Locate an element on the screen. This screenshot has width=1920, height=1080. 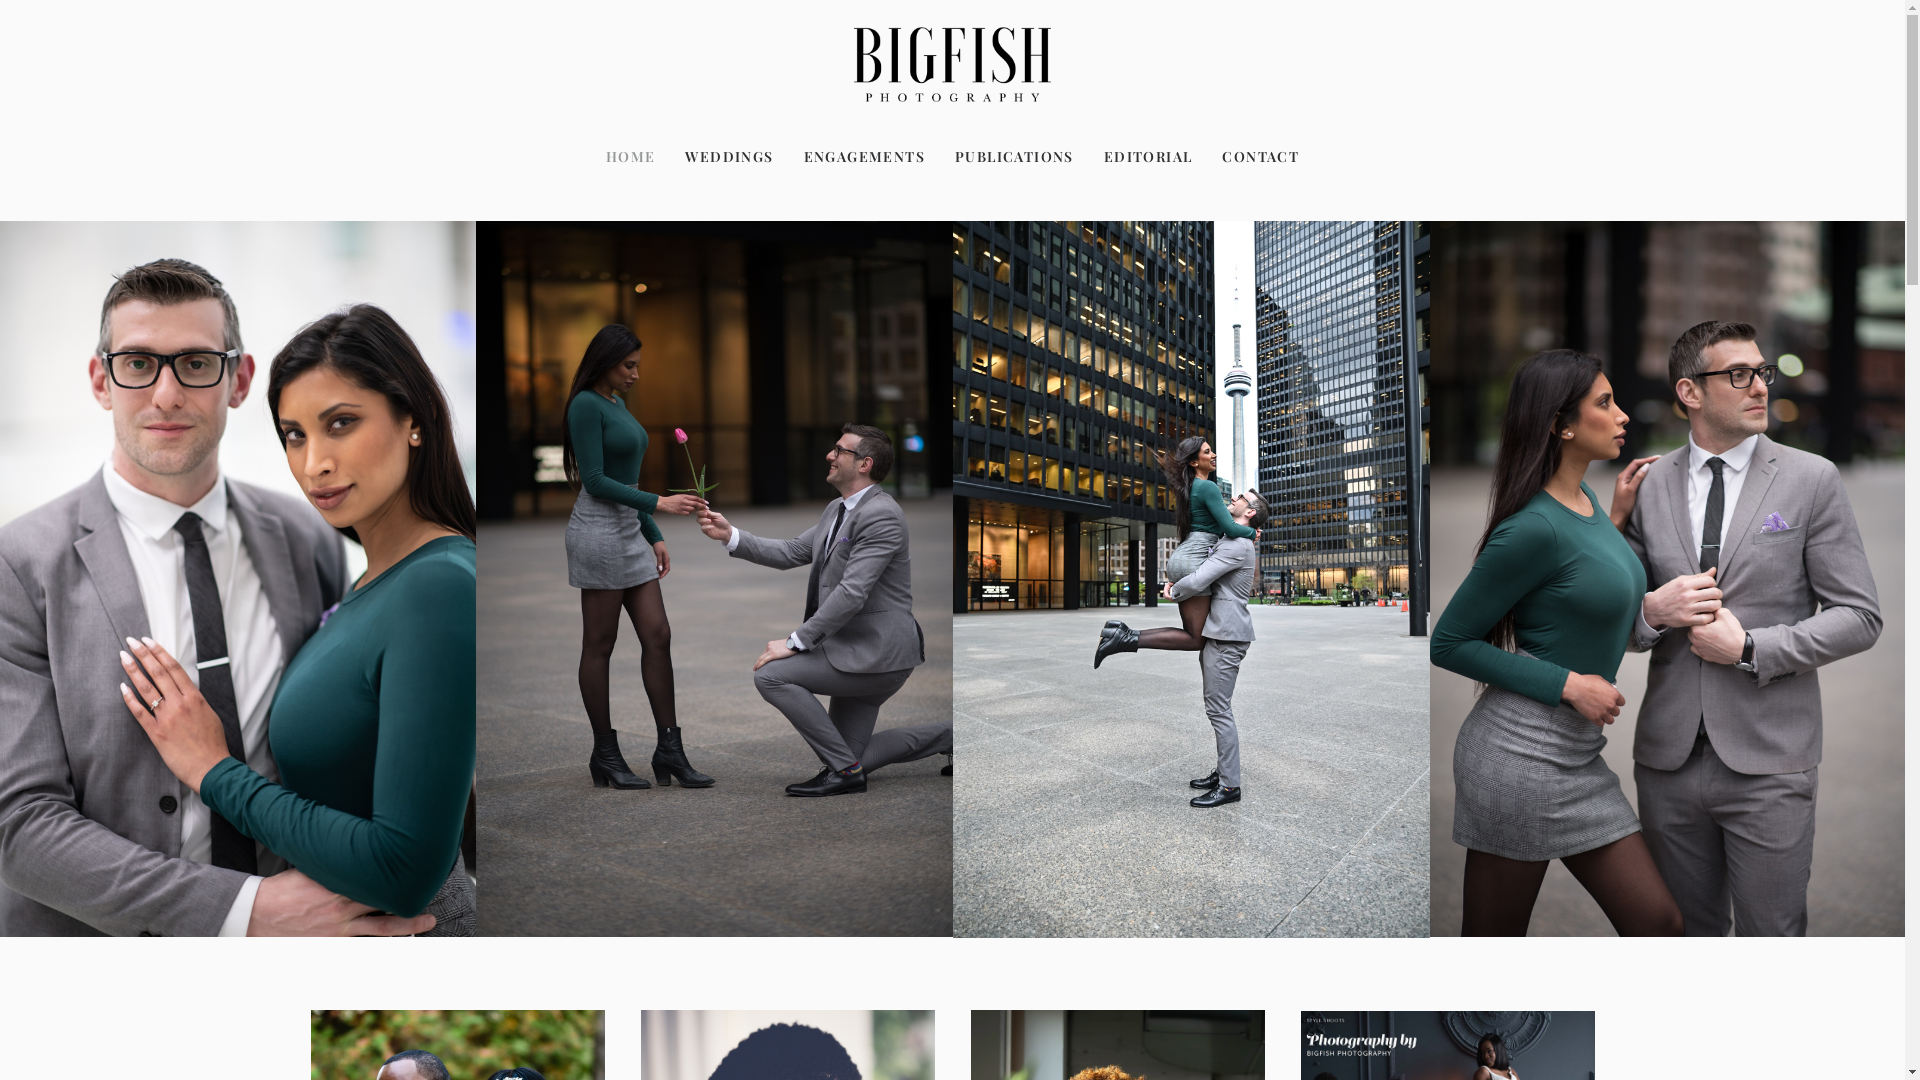
CONTACT is located at coordinates (1254, 157).